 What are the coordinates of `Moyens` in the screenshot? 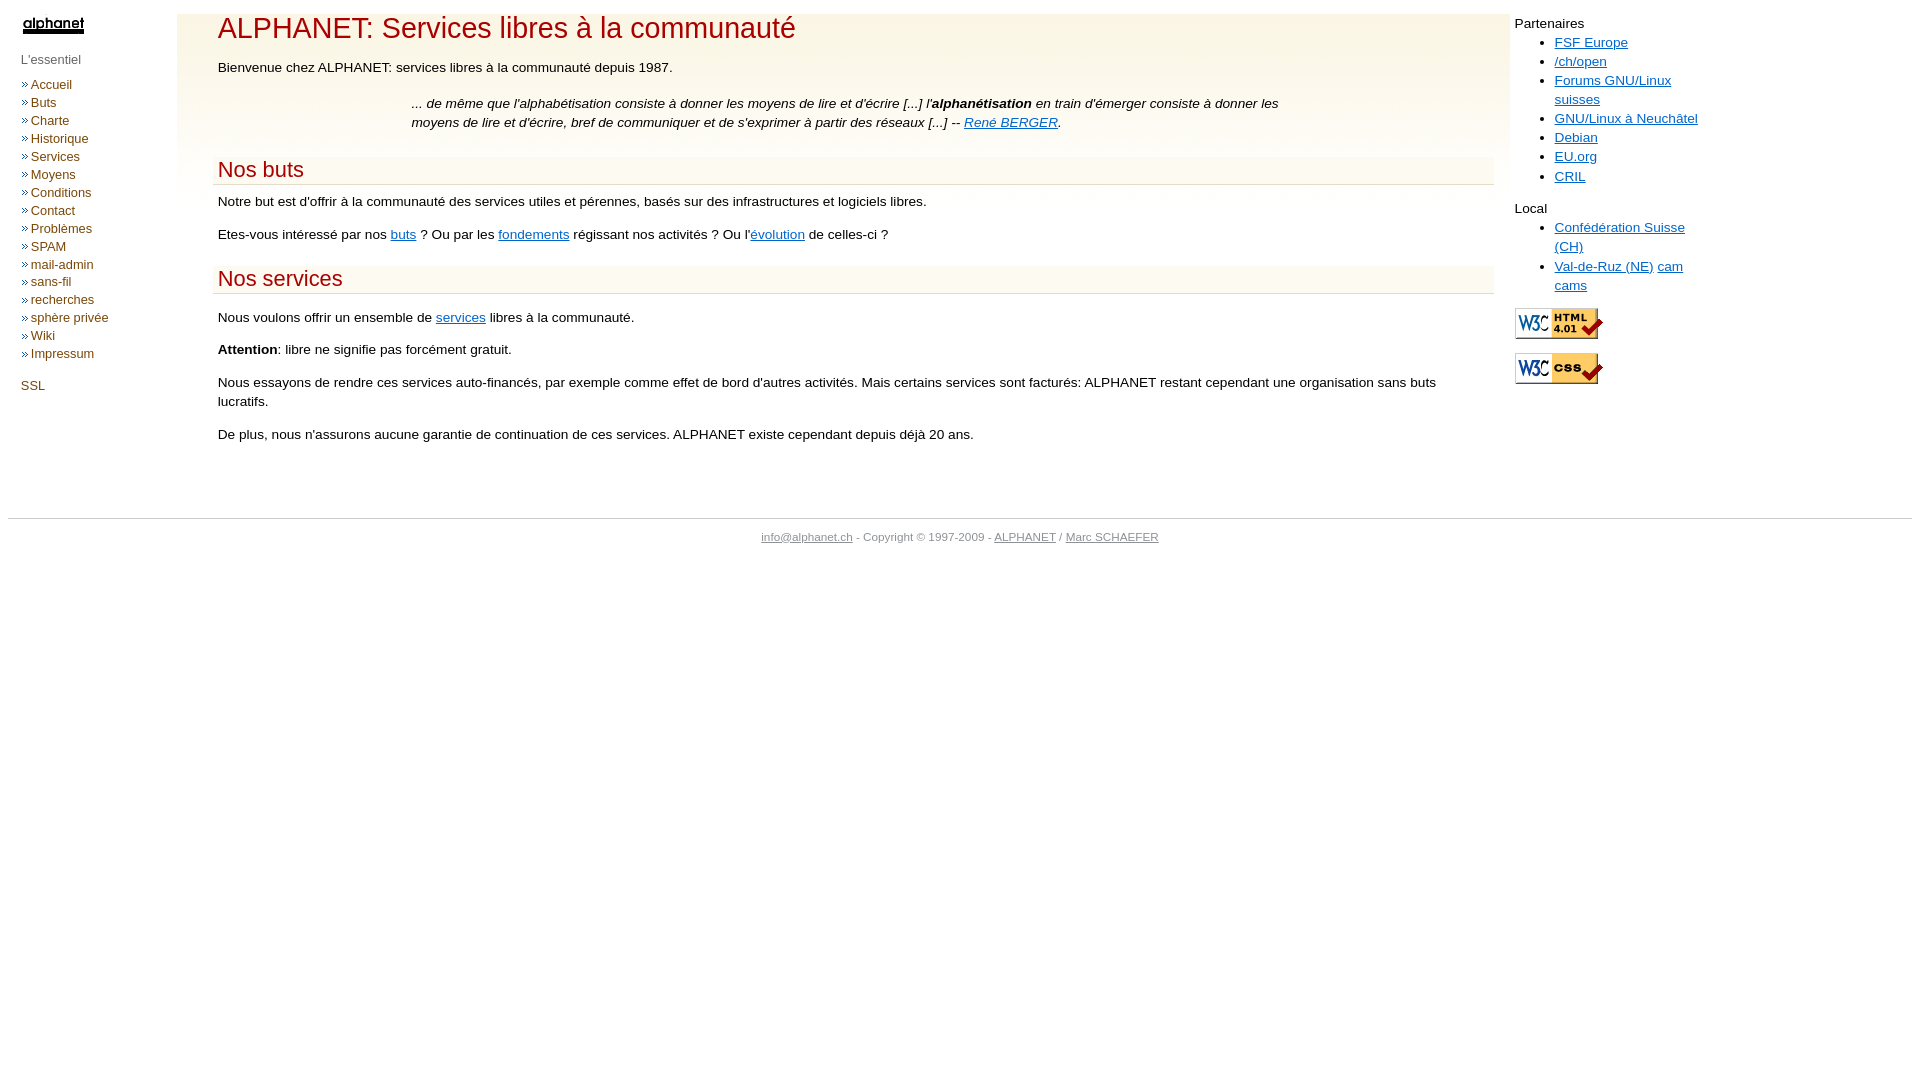 It's located at (54, 174).